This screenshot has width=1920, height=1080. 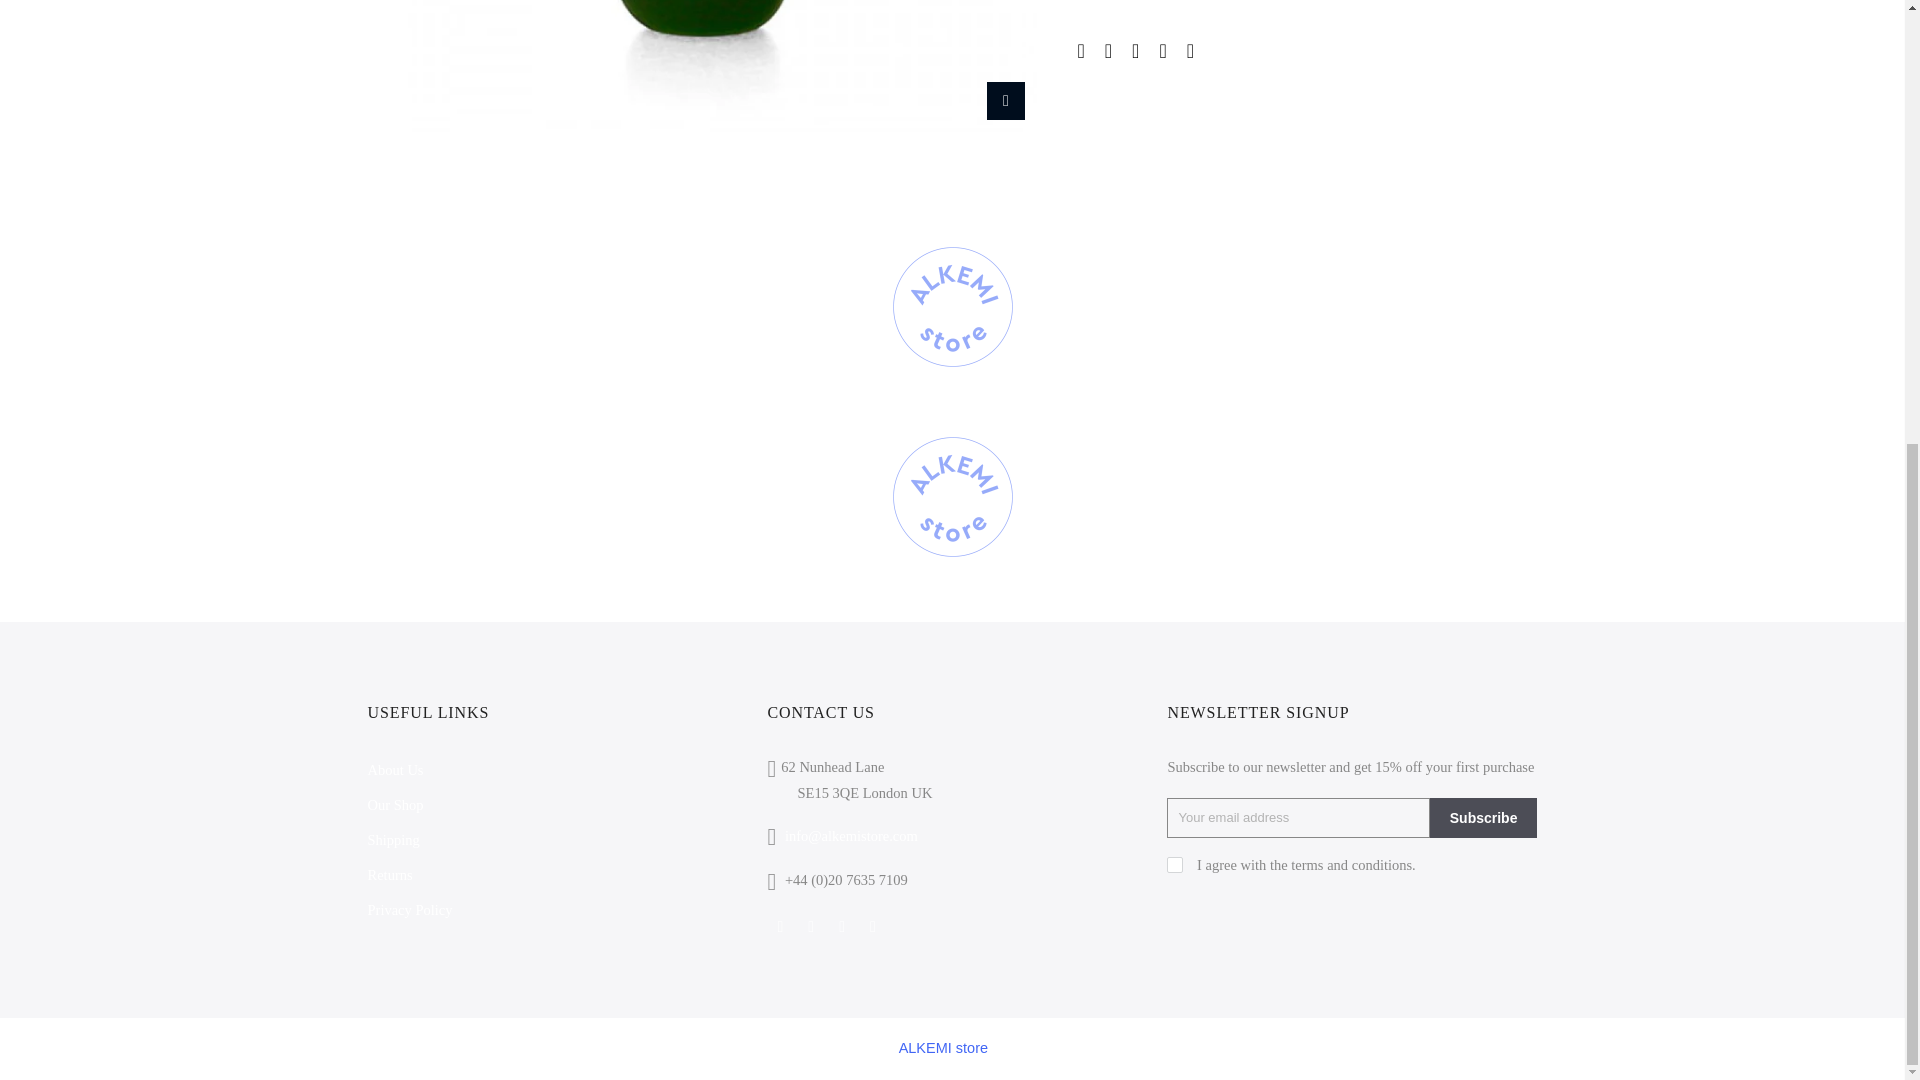 What do you see at coordinates (396, 805) in the screenshot?
I see `Our Shop` at bounding box center [396, 805].